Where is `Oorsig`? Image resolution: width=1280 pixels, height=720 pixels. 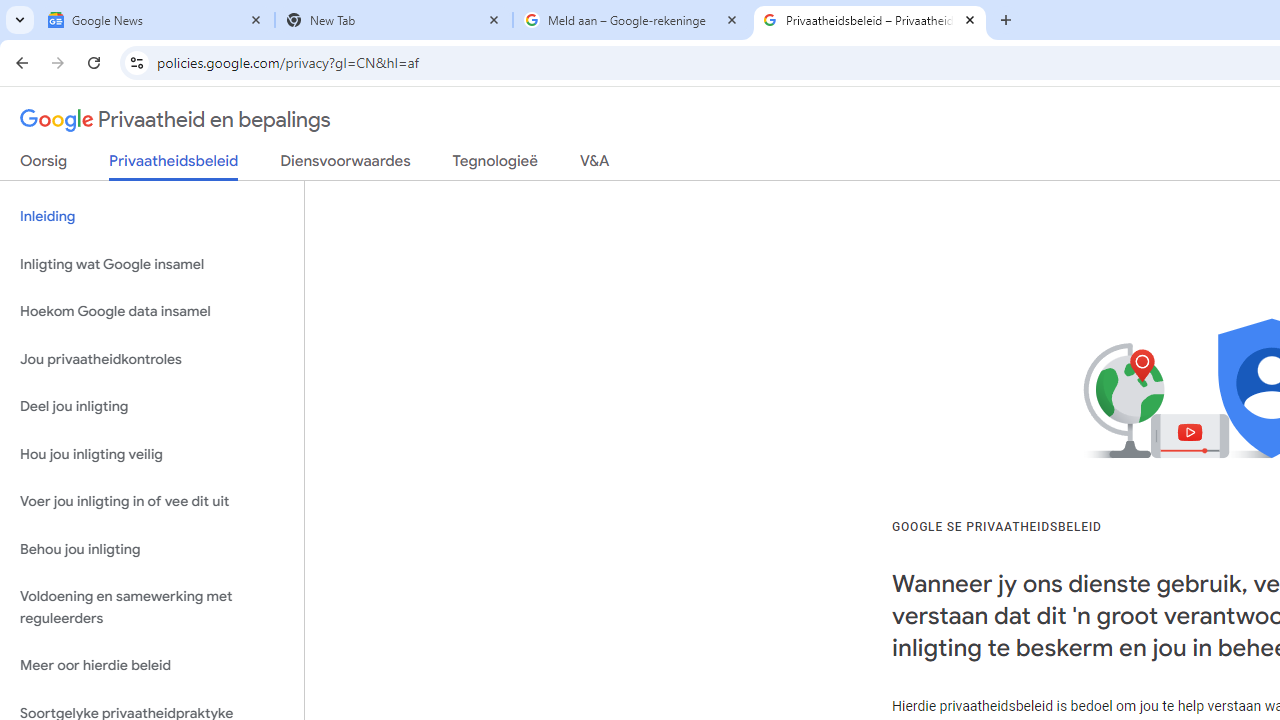 Oorsig is located at coordinates (44, 165).